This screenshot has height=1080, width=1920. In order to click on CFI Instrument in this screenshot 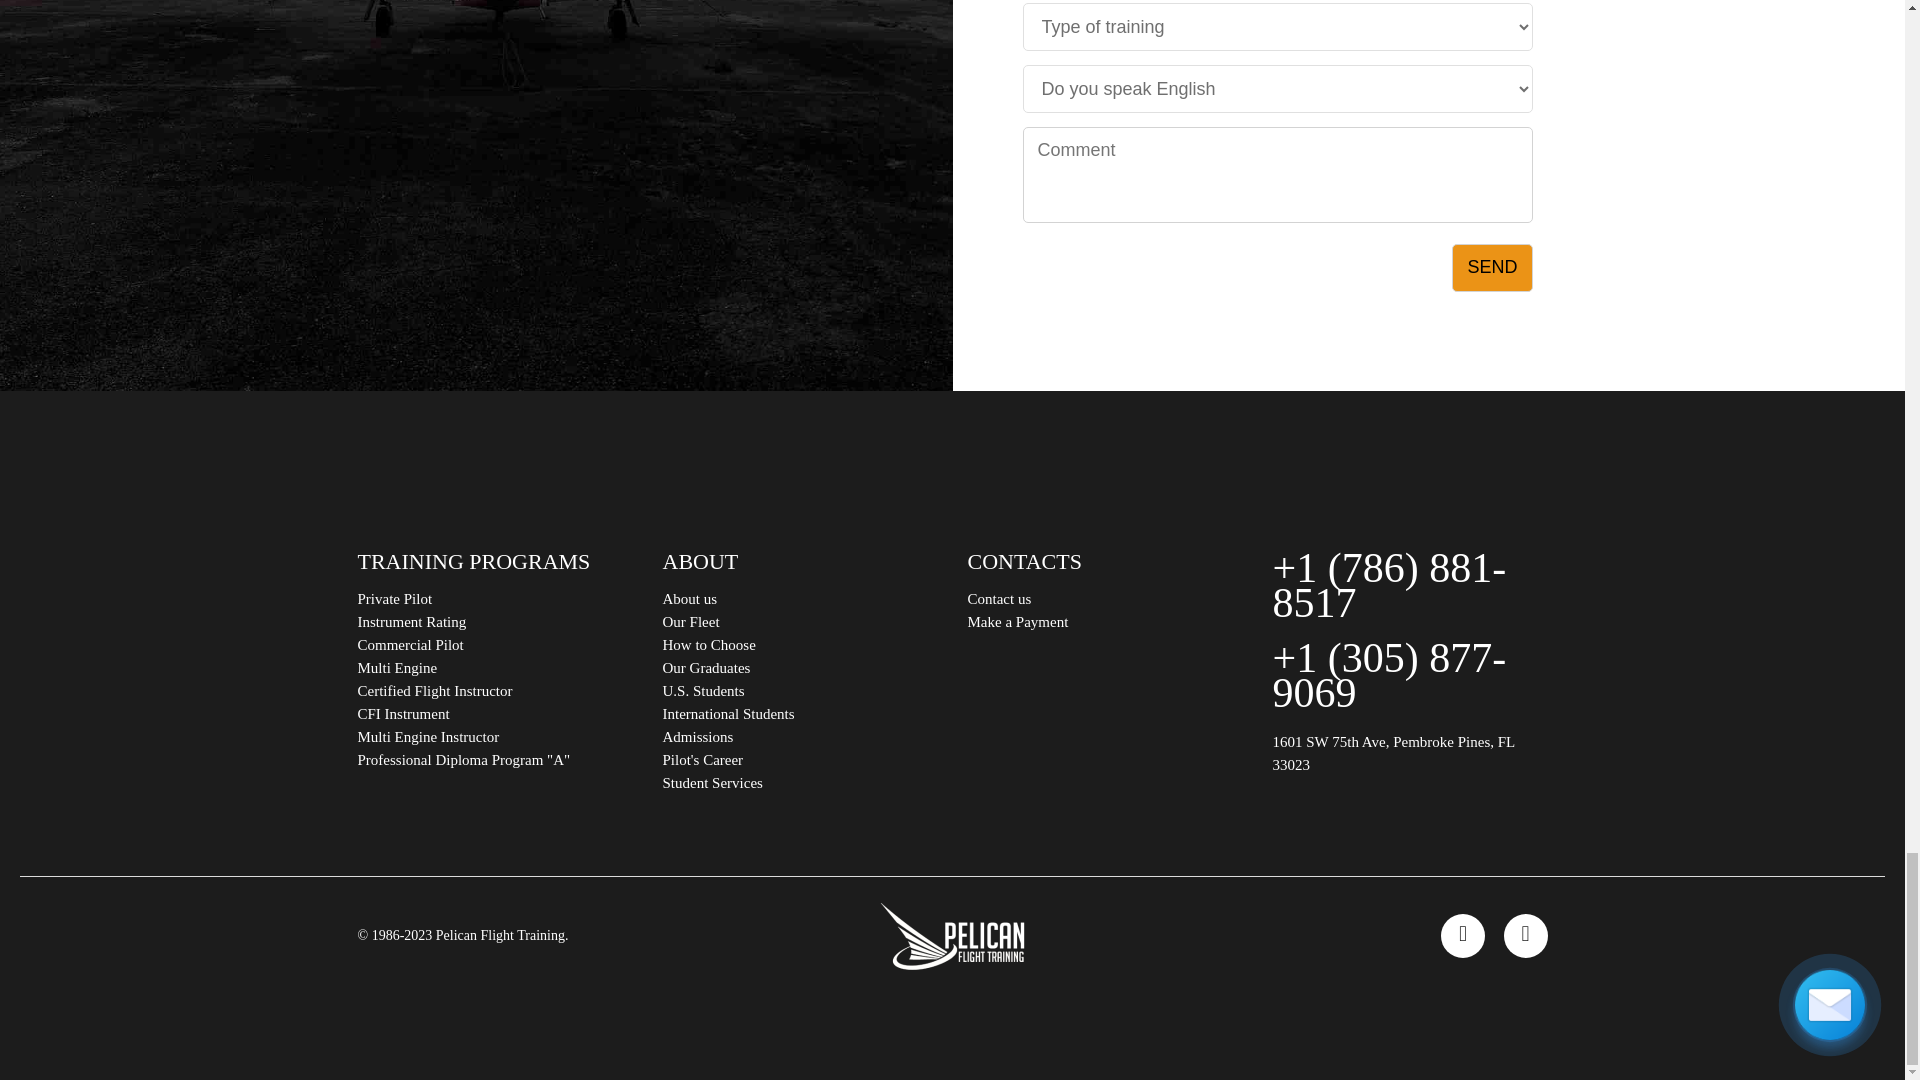, I will do `click(403, 714)`.